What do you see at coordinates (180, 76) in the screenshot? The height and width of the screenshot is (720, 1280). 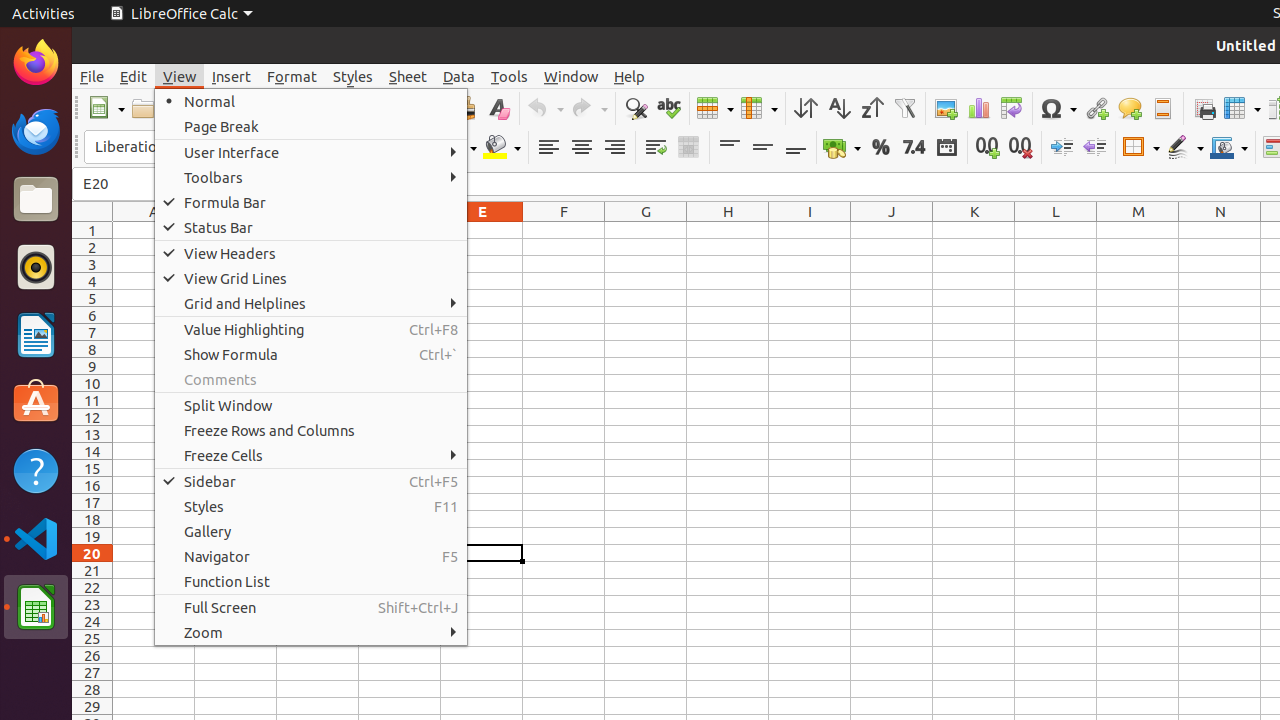 I see `View` at bounding box center [180, 76].